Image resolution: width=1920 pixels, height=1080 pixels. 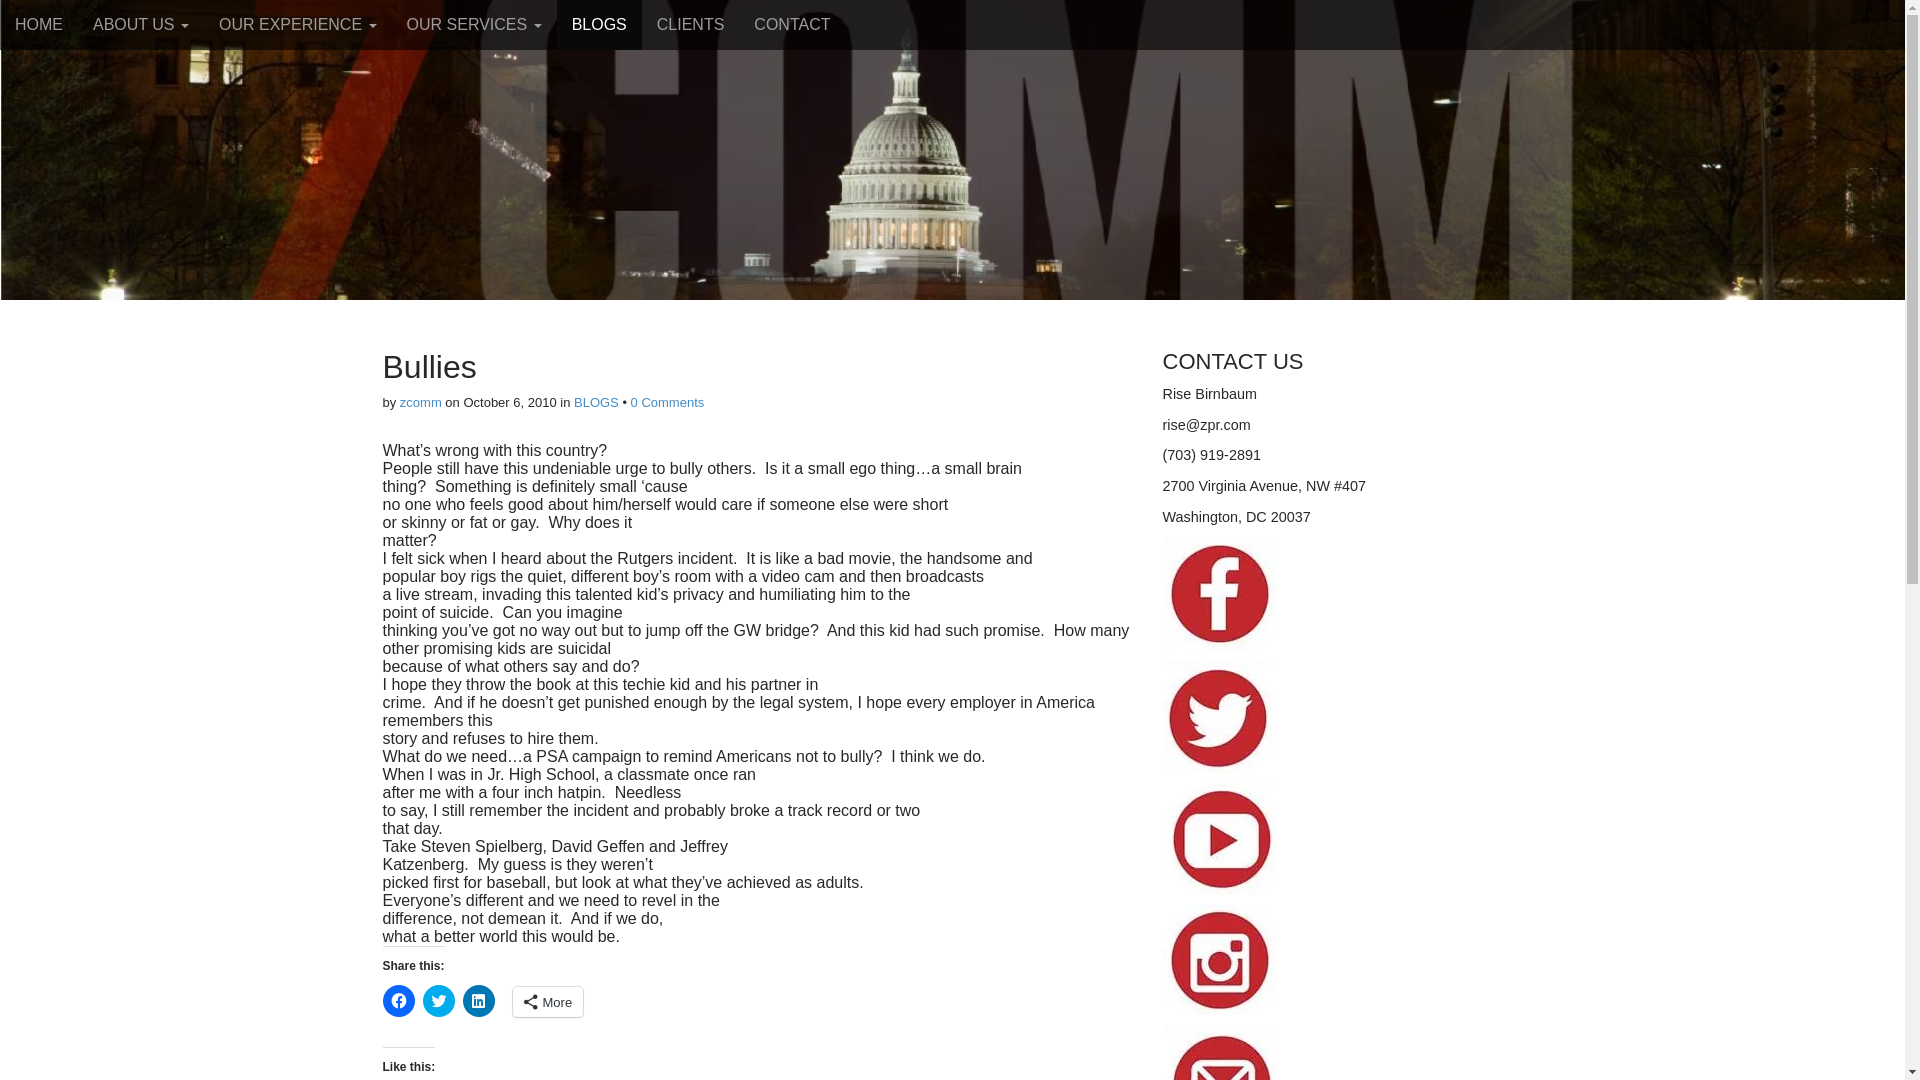 I want to click on zcomm, so click(x=420, y=402).